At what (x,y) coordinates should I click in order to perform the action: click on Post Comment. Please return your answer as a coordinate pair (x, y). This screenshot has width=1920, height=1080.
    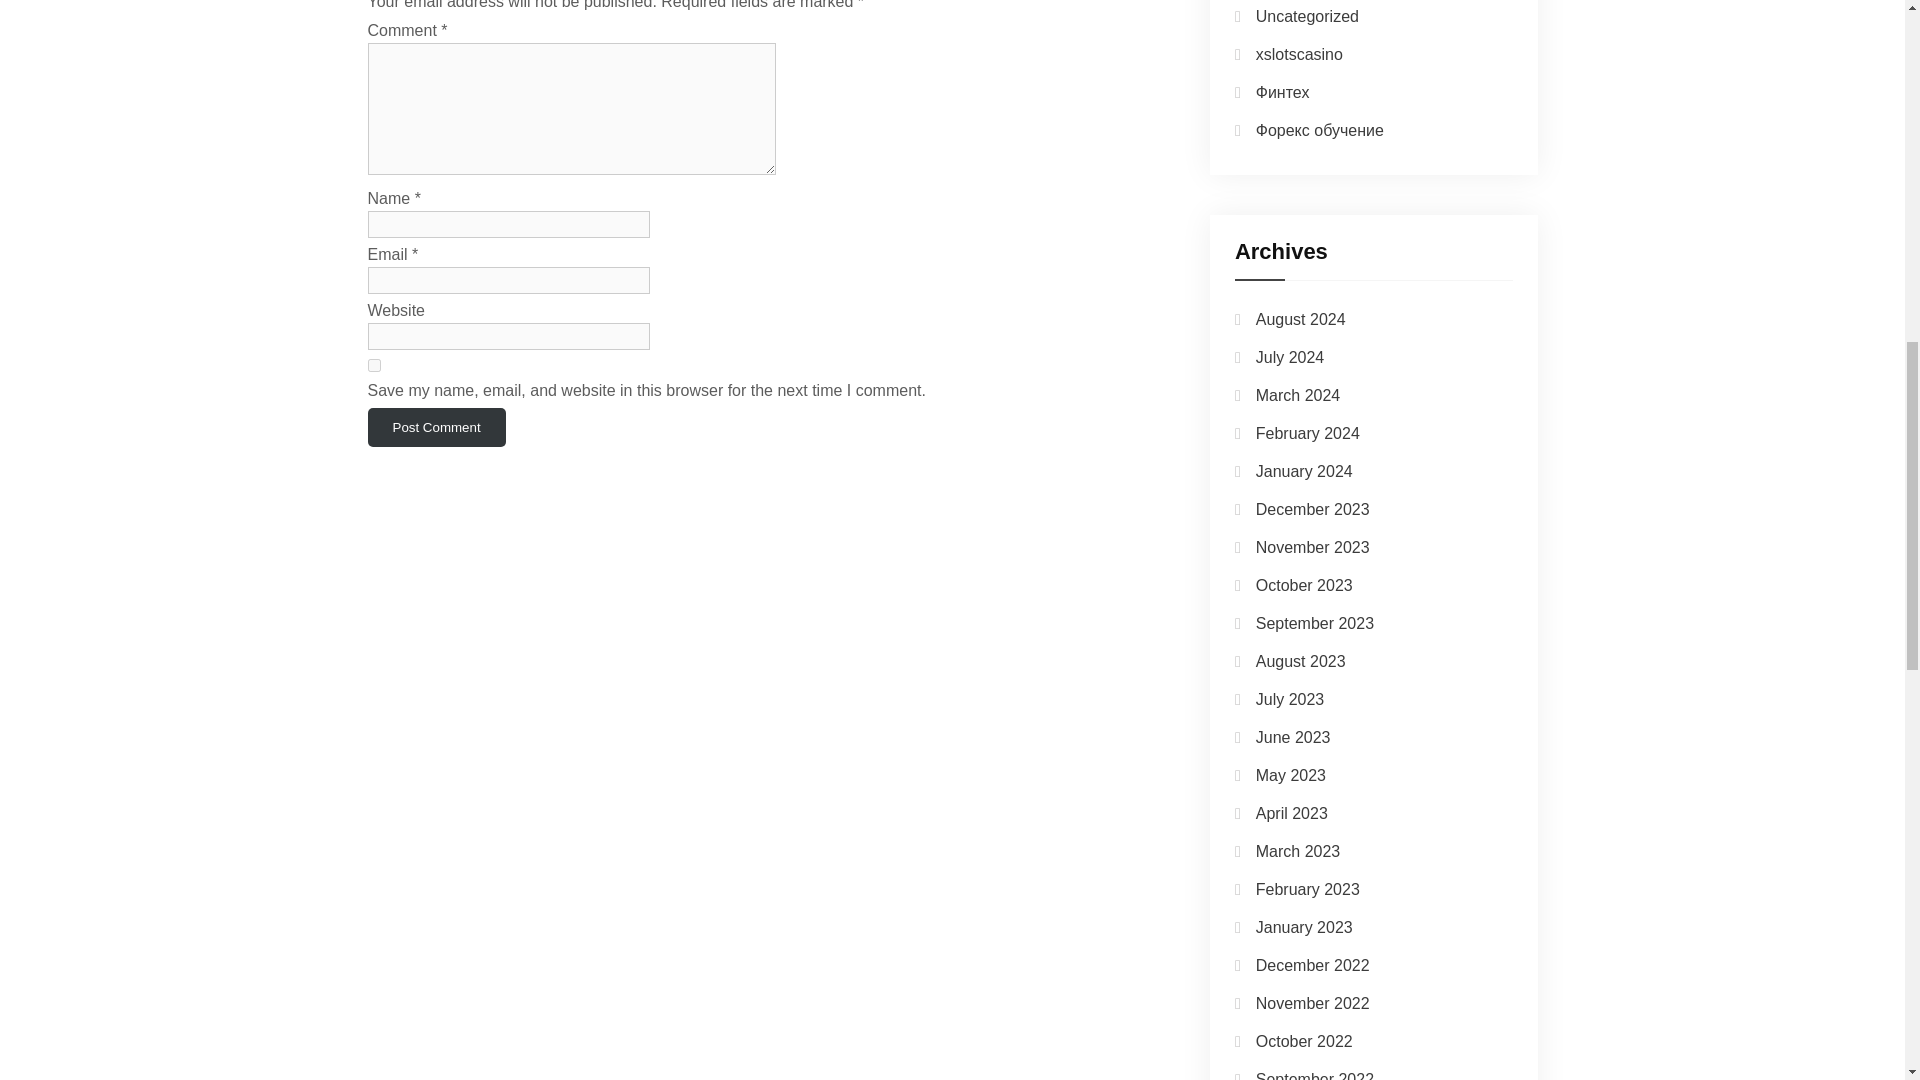
    Looking at the image, I should click on (437, 428).